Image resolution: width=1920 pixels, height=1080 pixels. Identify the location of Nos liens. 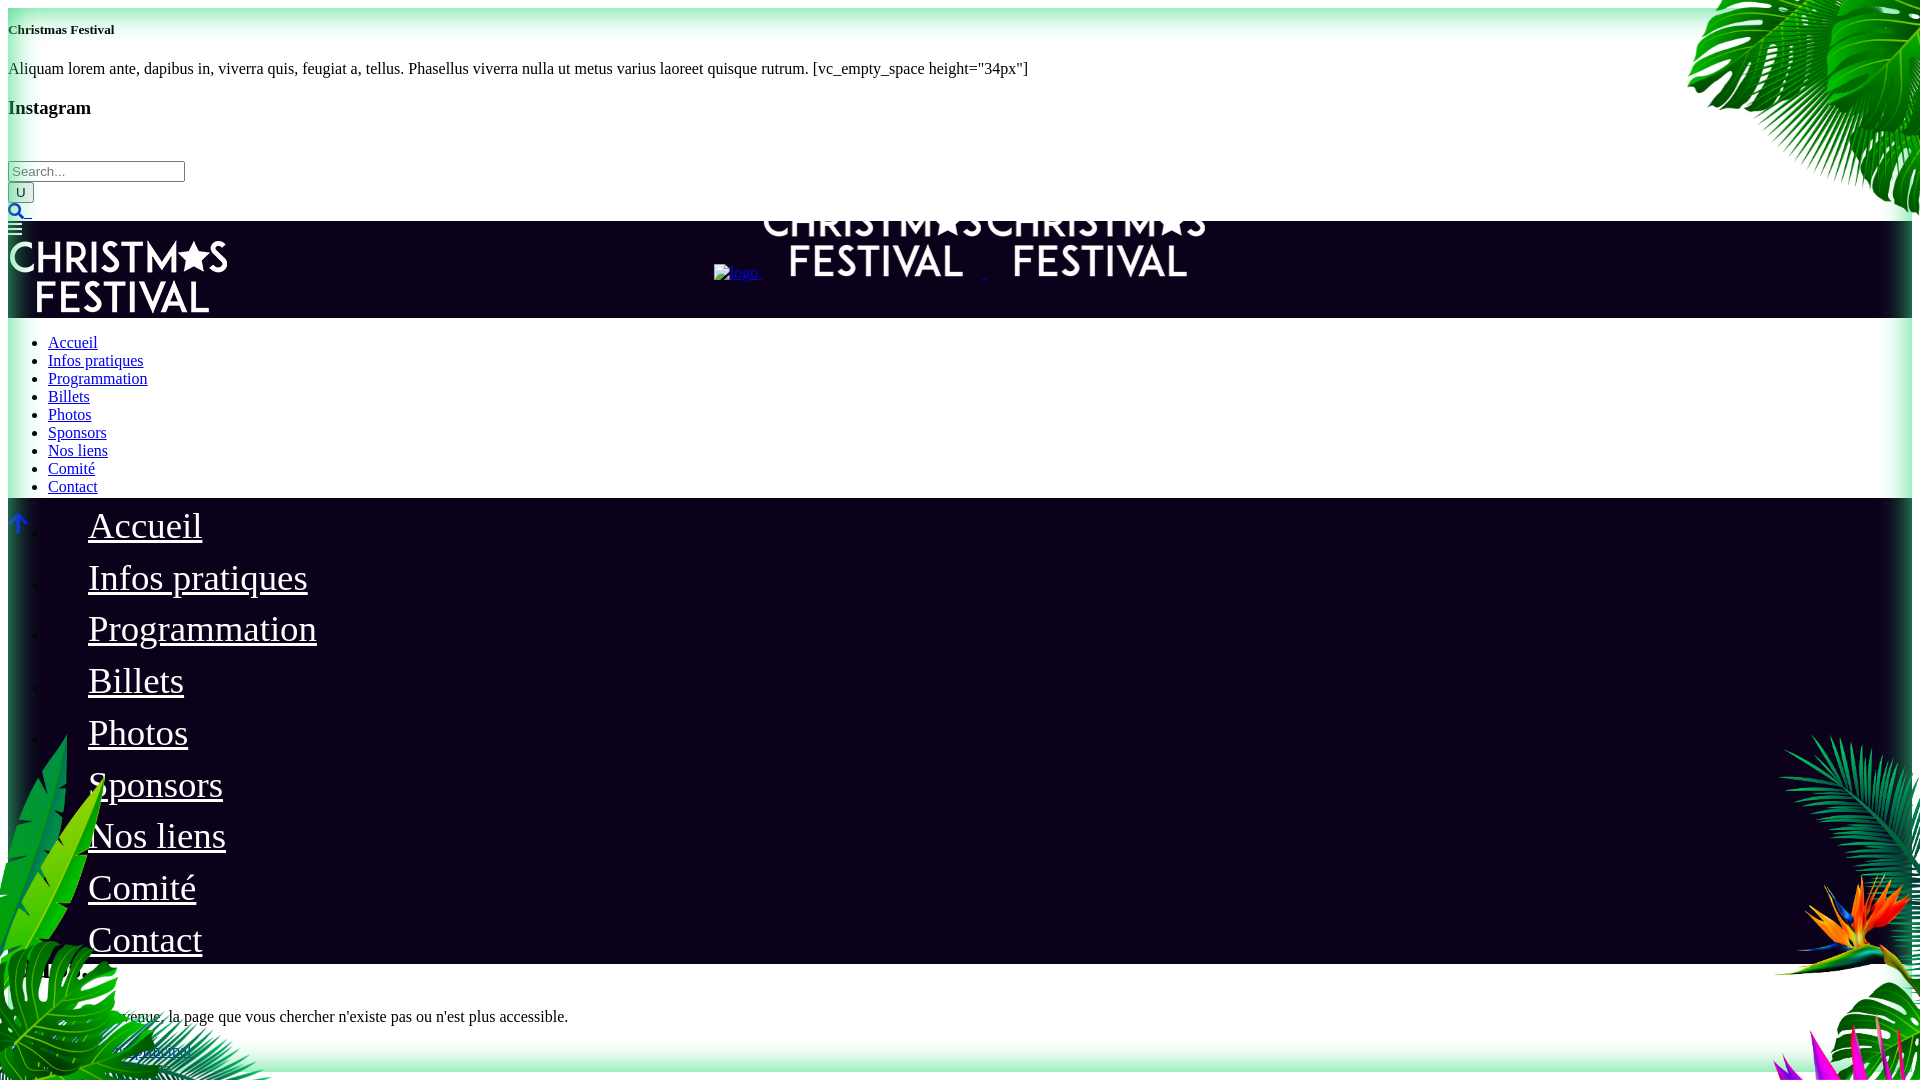
(78, 450).